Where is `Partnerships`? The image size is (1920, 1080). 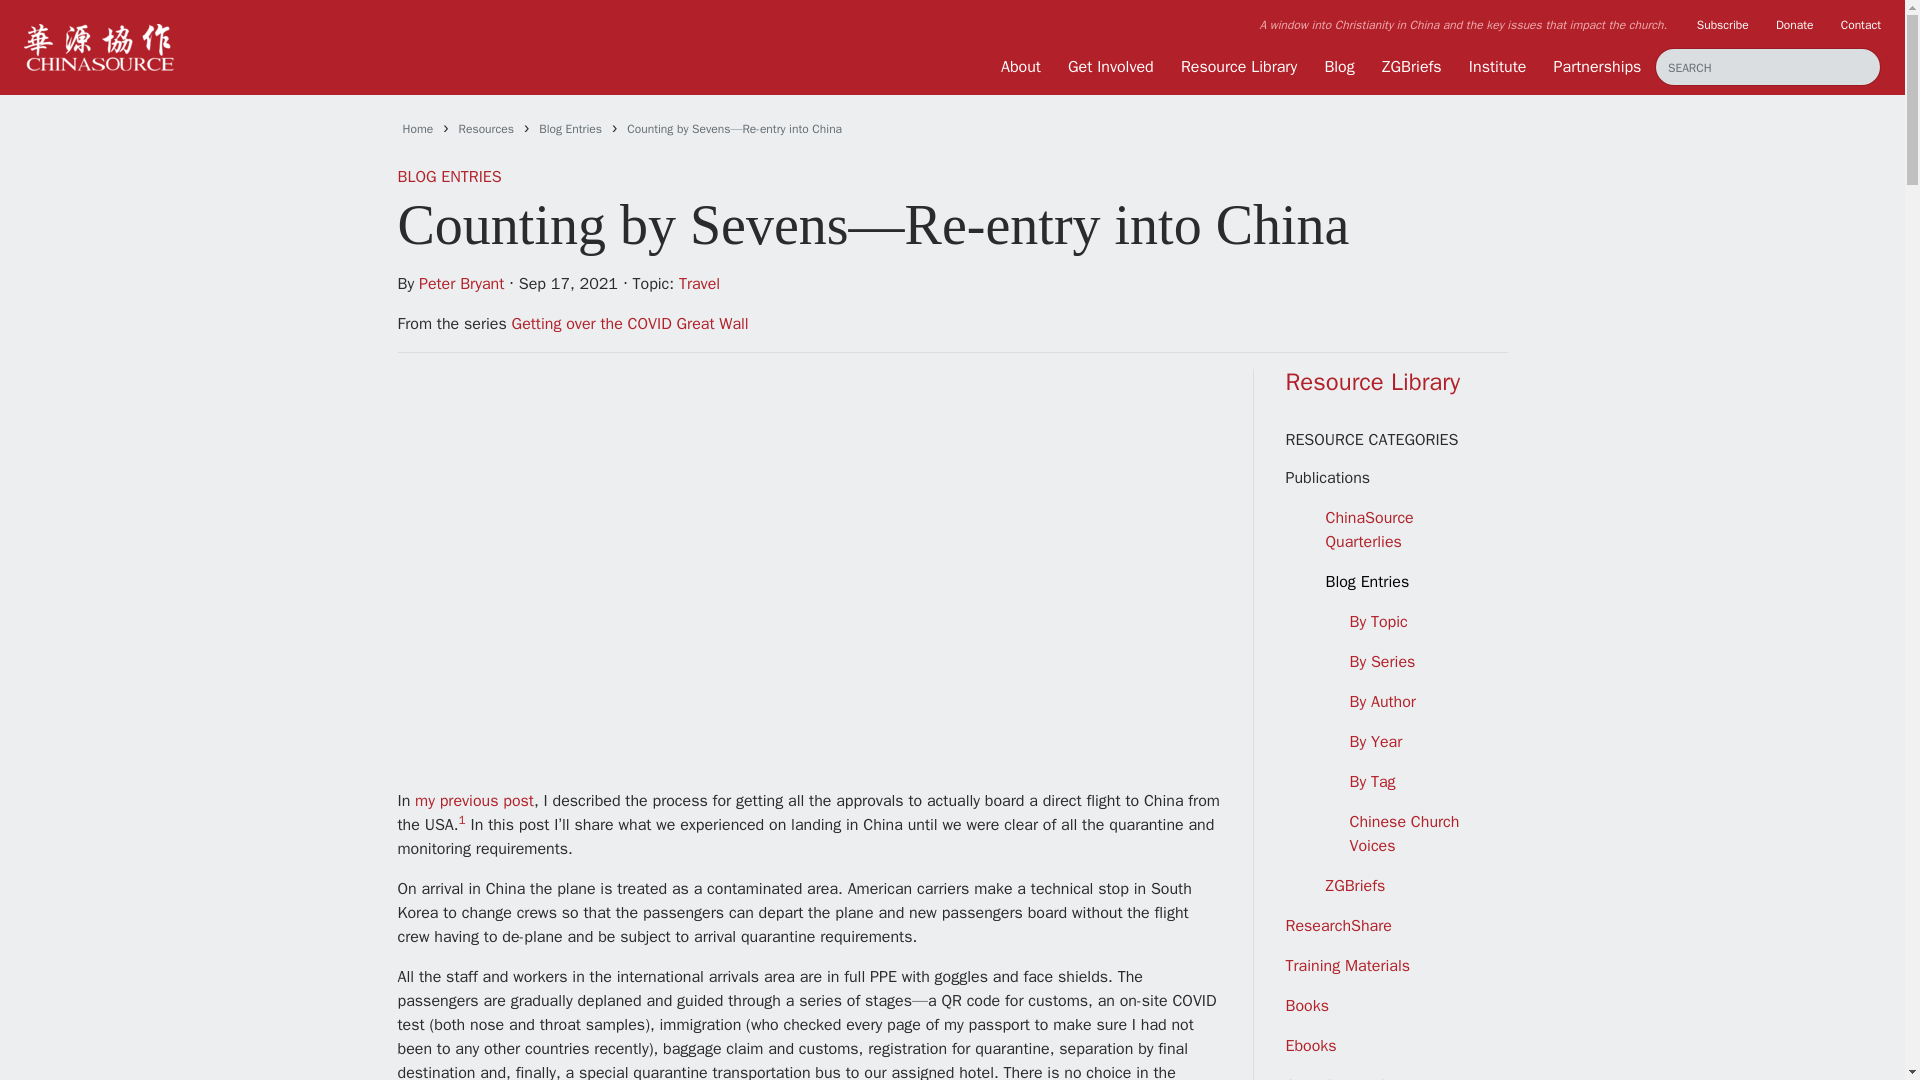
Partnerships is located at coordinates (1597, 66).